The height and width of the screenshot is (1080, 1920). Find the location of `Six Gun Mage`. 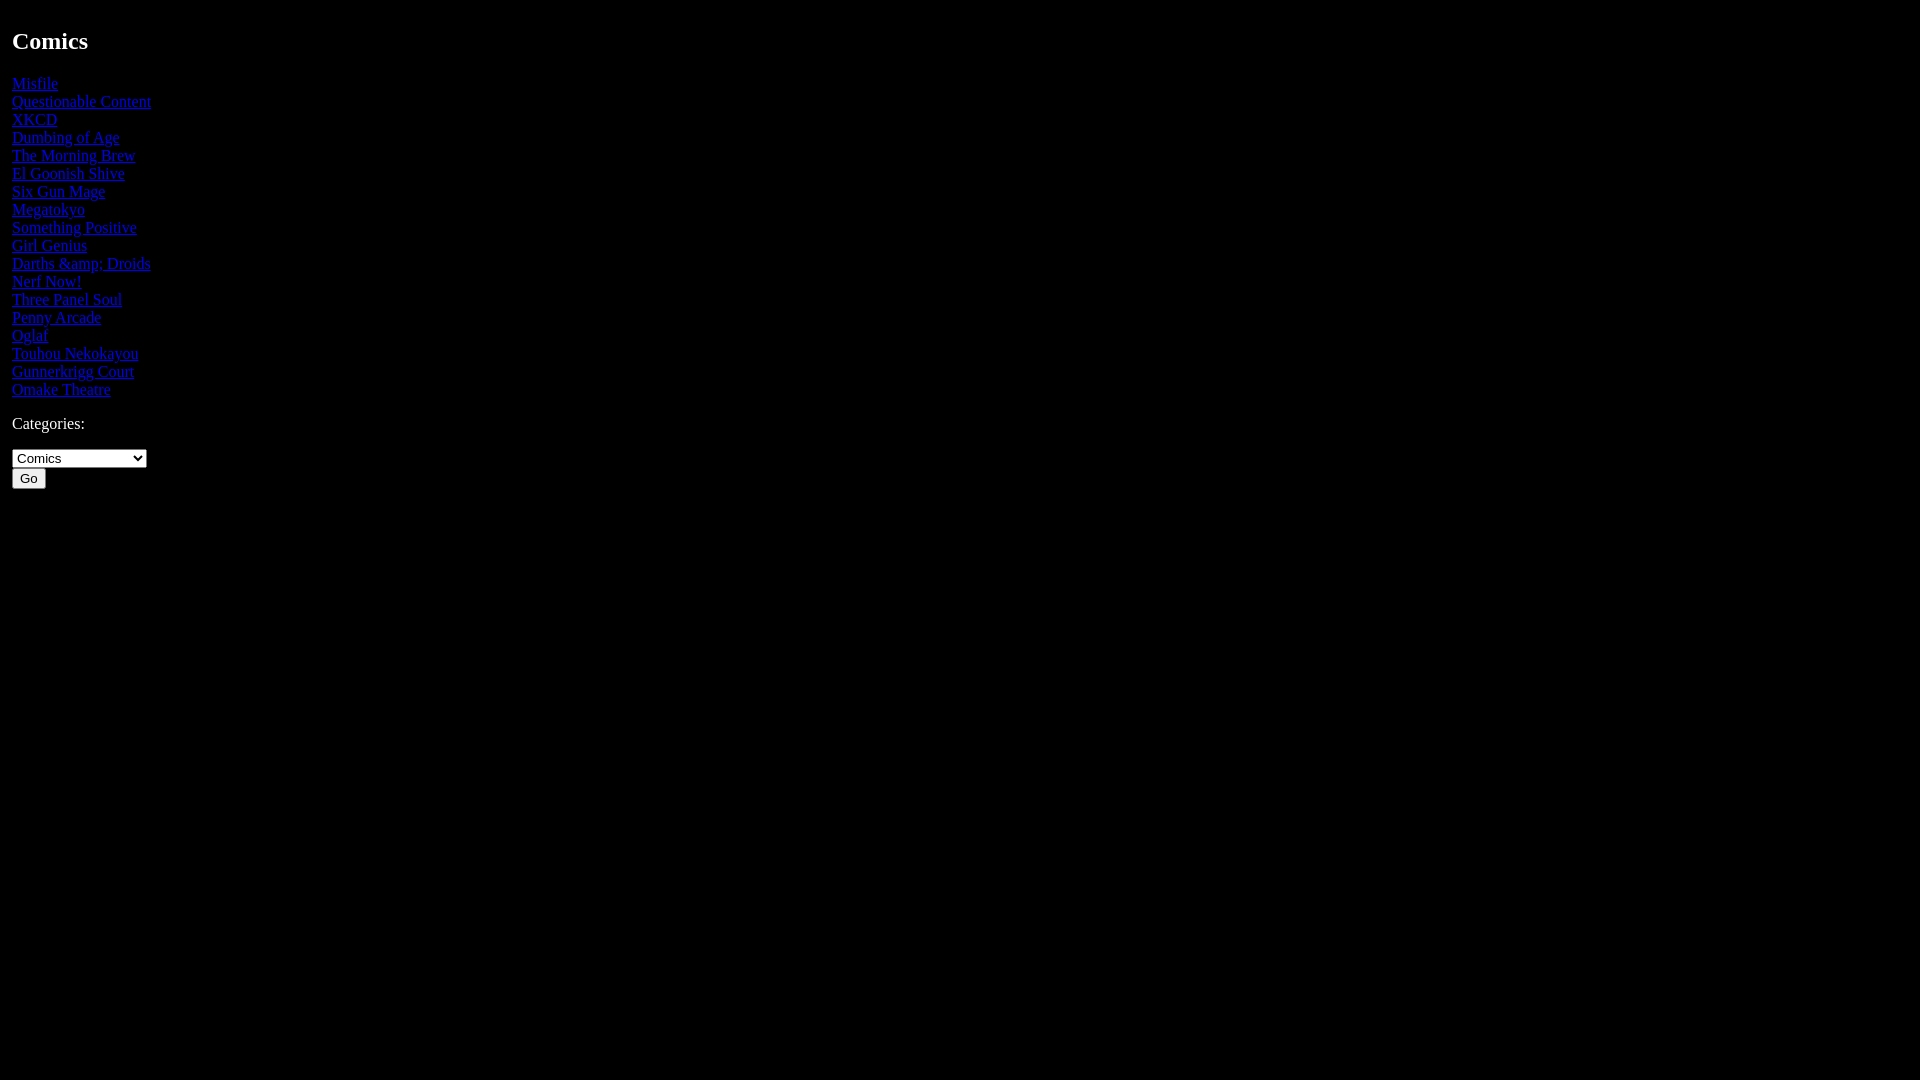

Six Gun Mage is located at coordinates (58, 192).